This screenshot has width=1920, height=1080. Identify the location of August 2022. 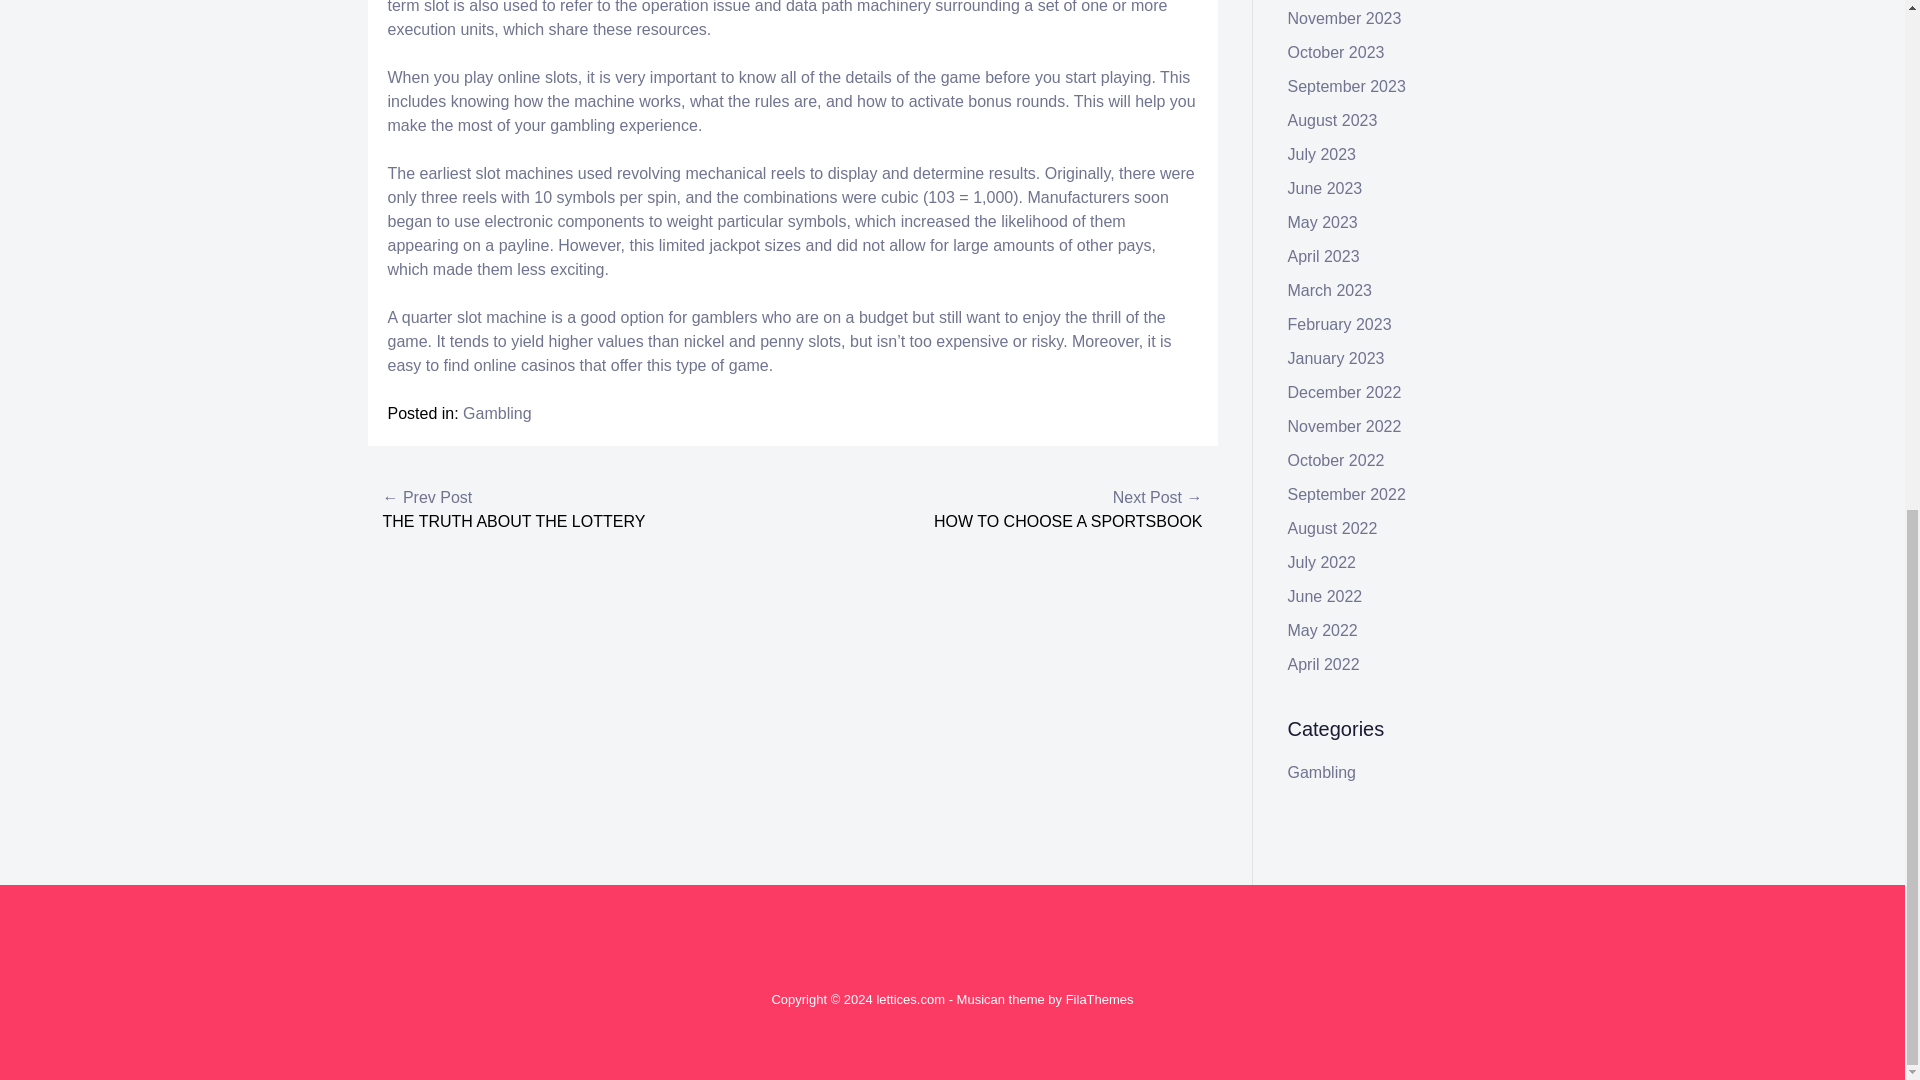
(1333, 528).